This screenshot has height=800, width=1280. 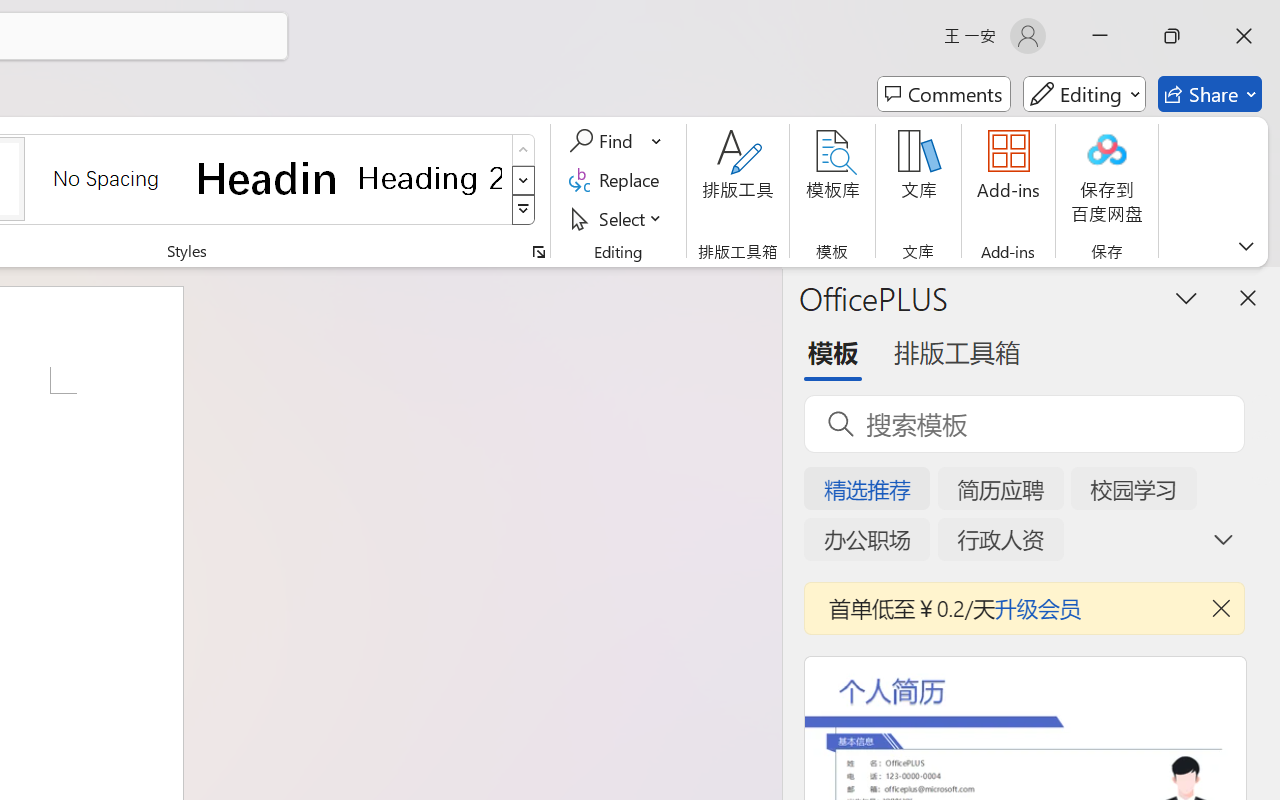 I want to click on Row up, so click(x=524, y=150).